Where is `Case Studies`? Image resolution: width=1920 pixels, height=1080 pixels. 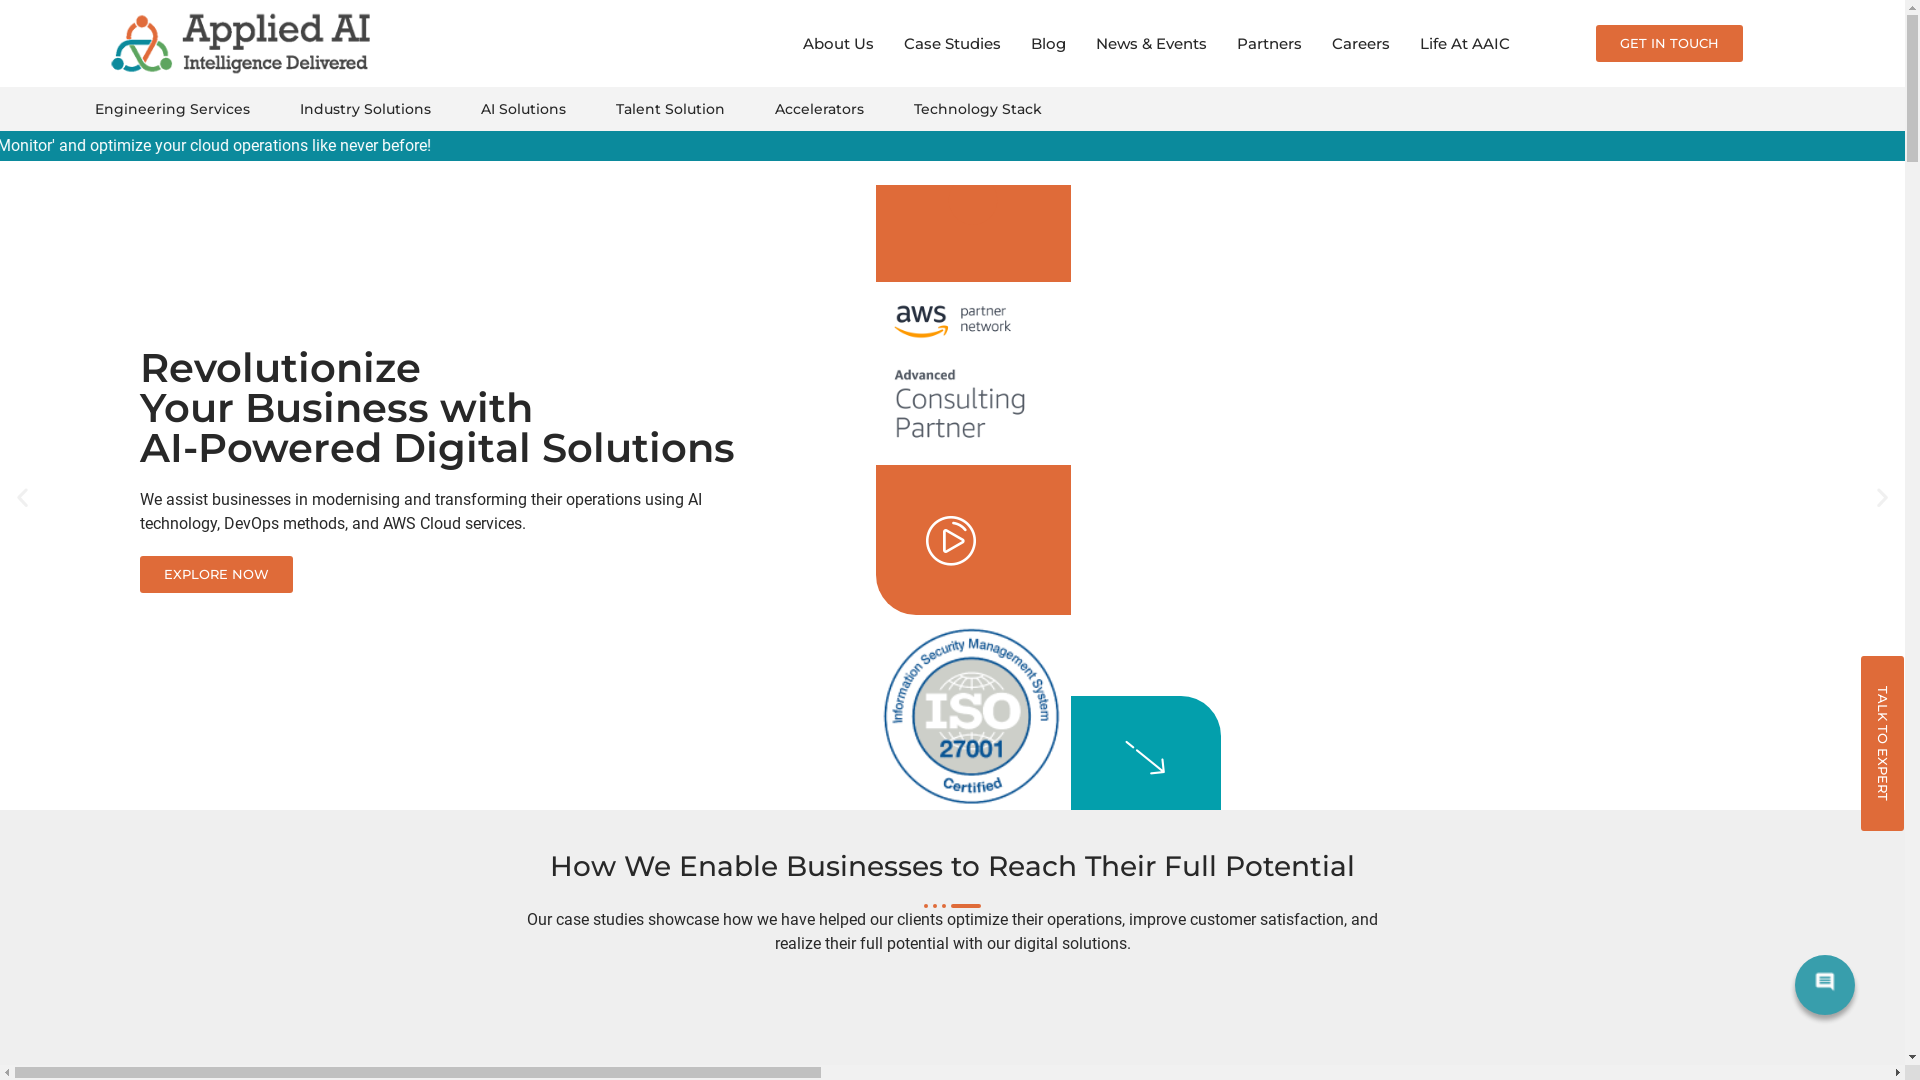 Case Studies is located at coordinates (952, 44).